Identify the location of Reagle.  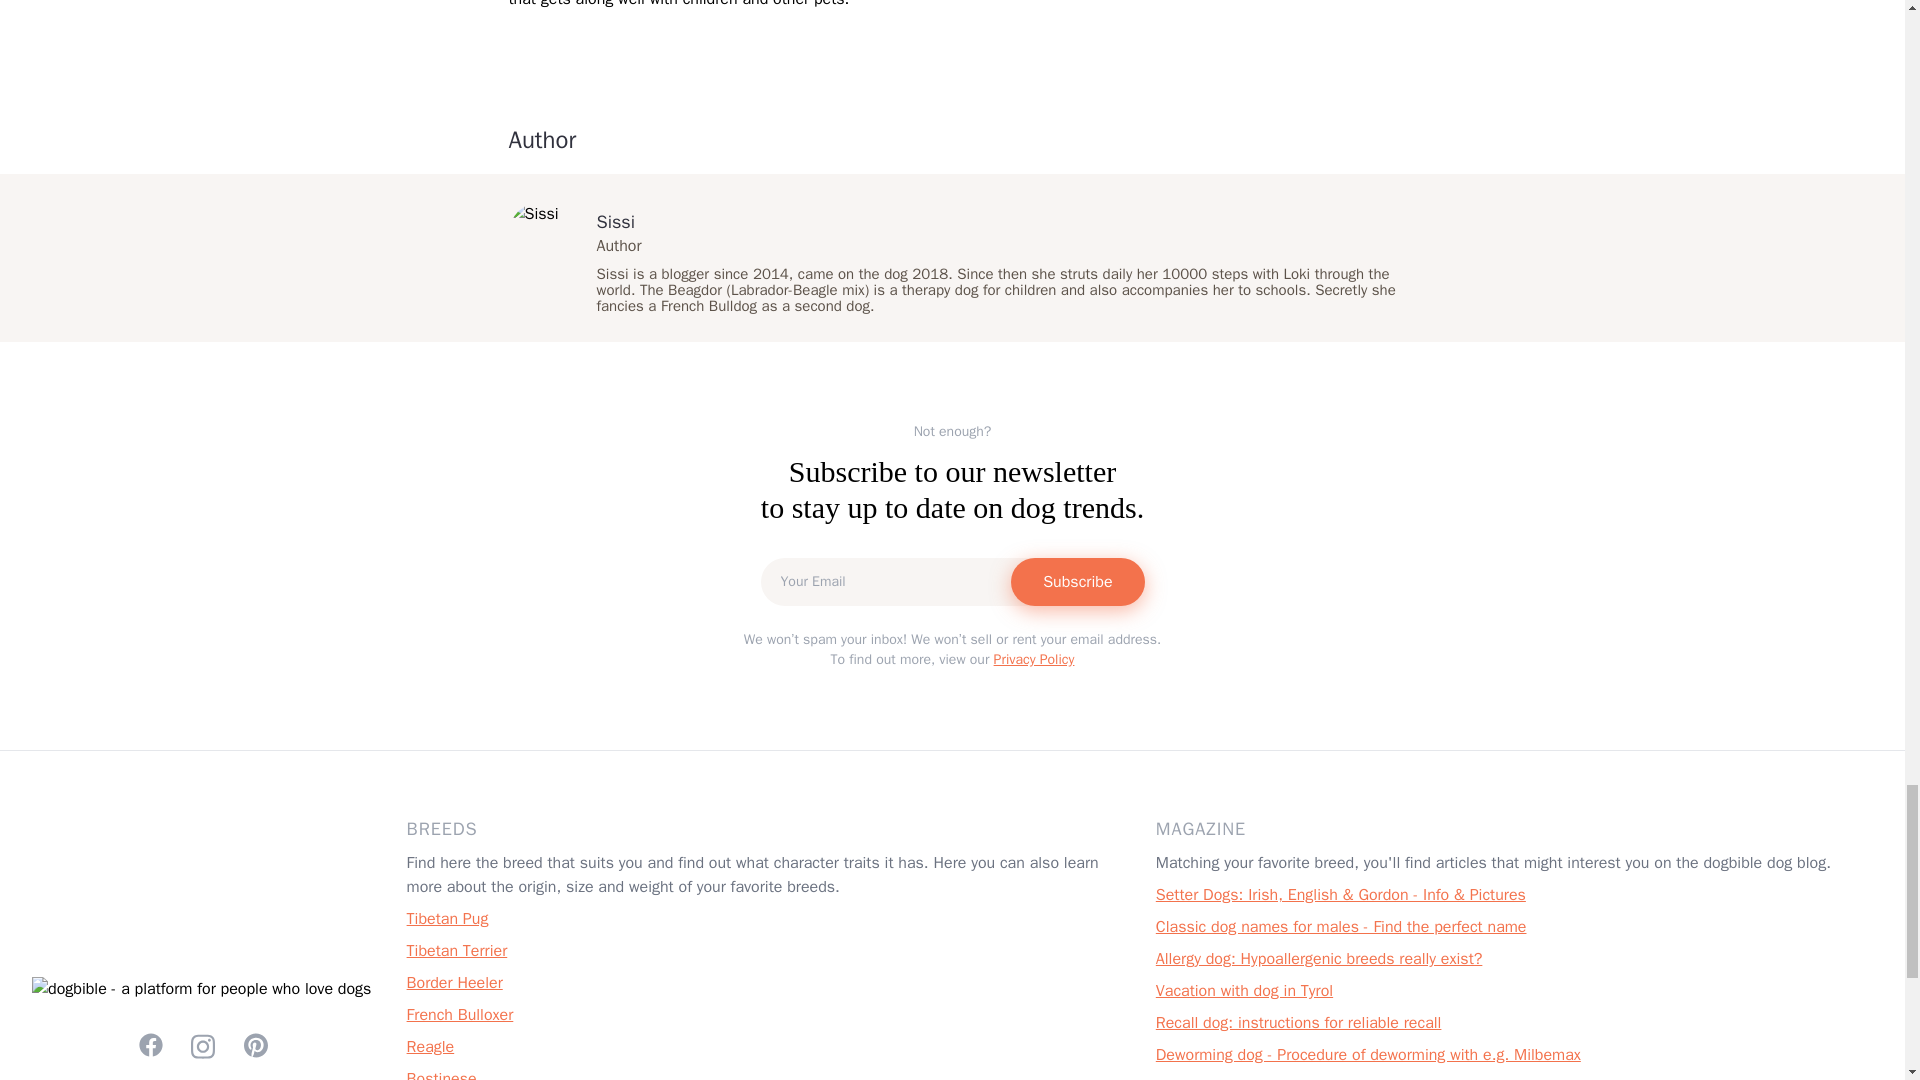
(431, 1046).